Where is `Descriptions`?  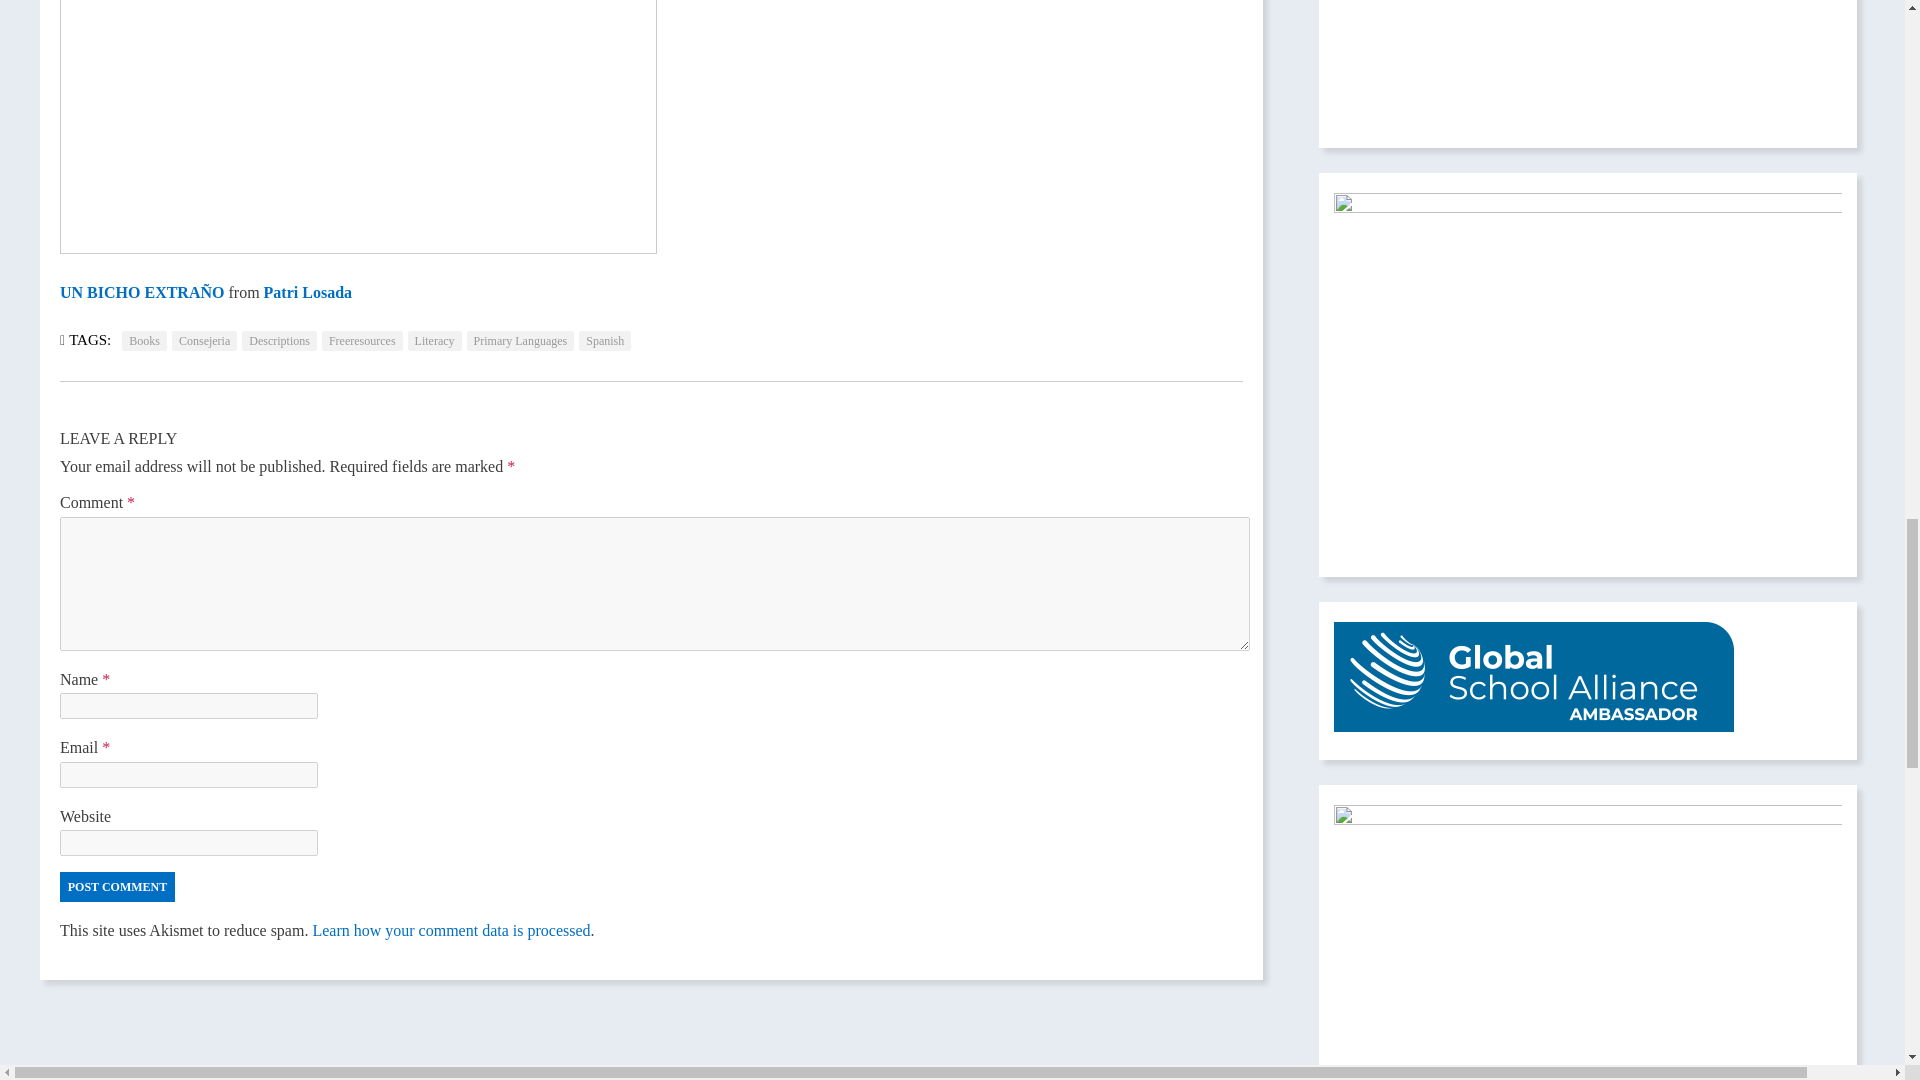 Descriptions is located at coordinates (278, 340).